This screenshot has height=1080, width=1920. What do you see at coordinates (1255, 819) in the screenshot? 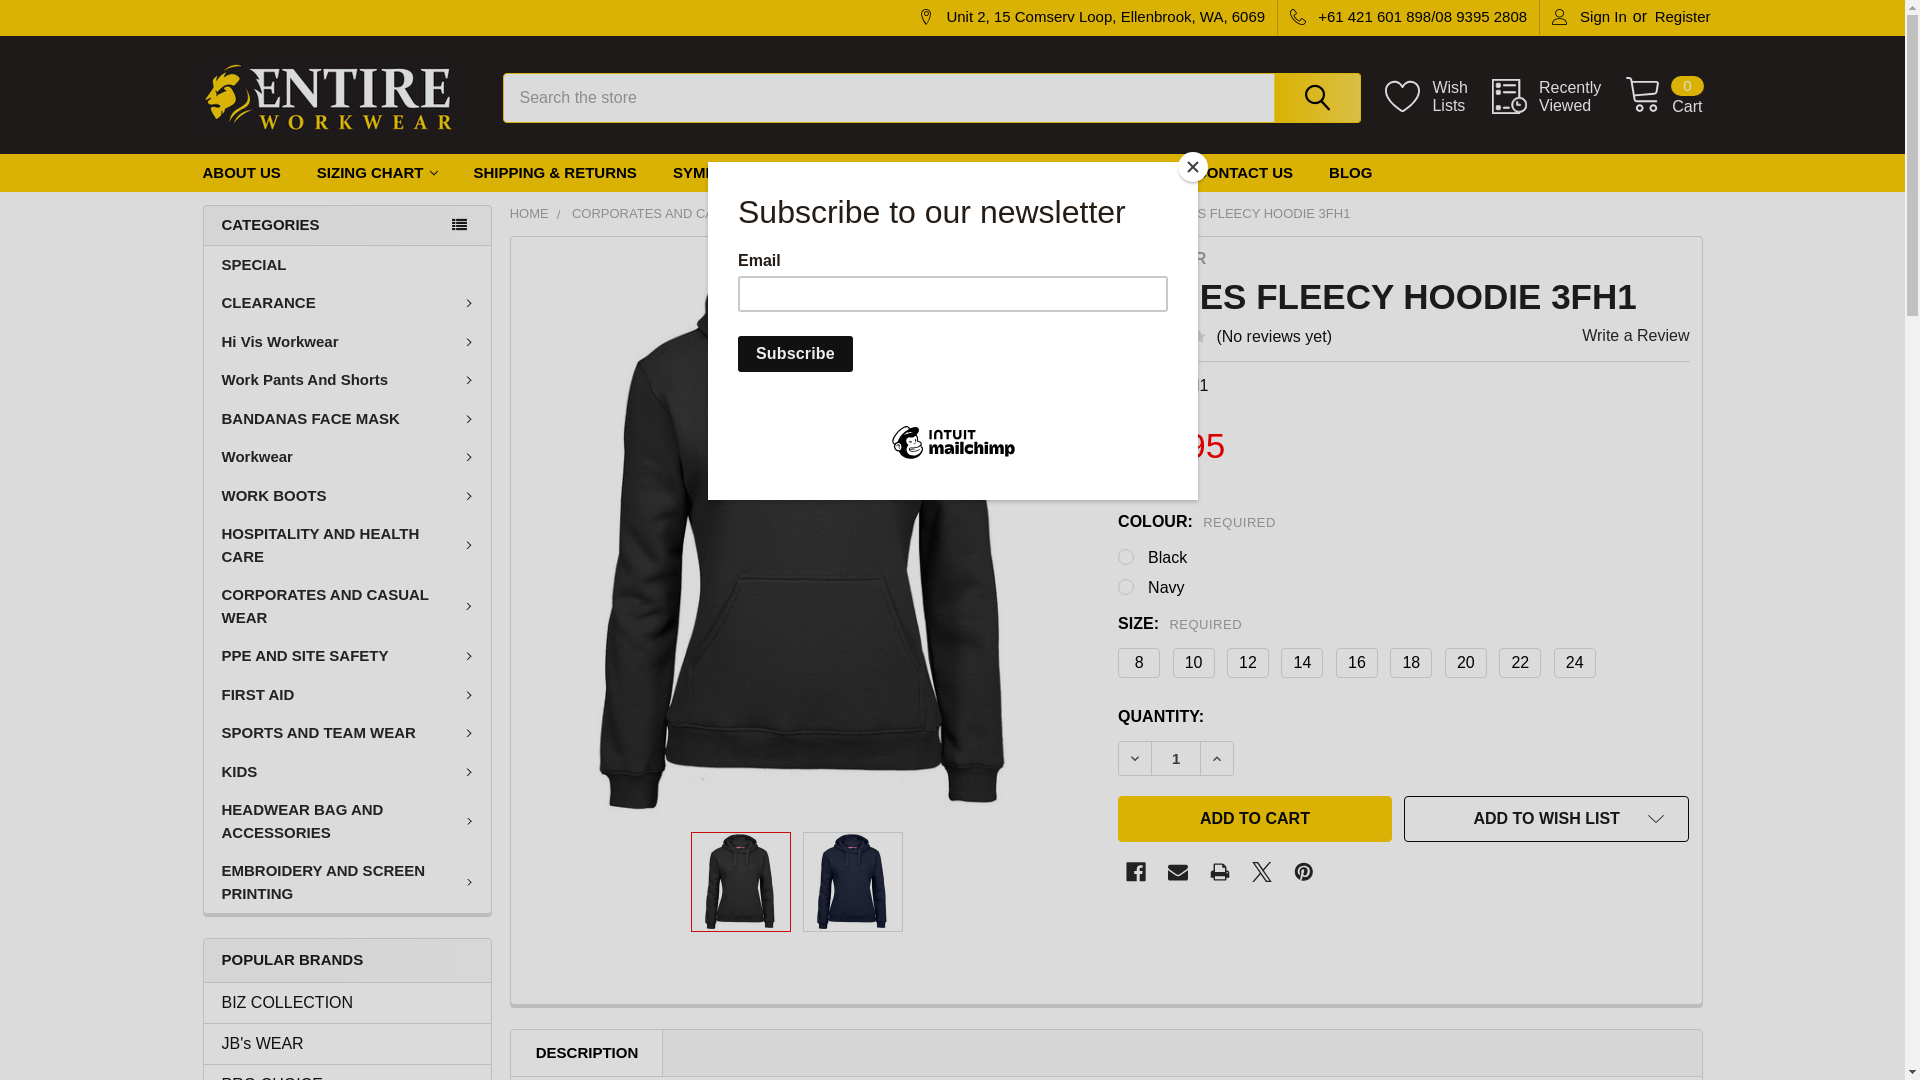
I see `Add to Cart` at bounding box center [1255, 819].